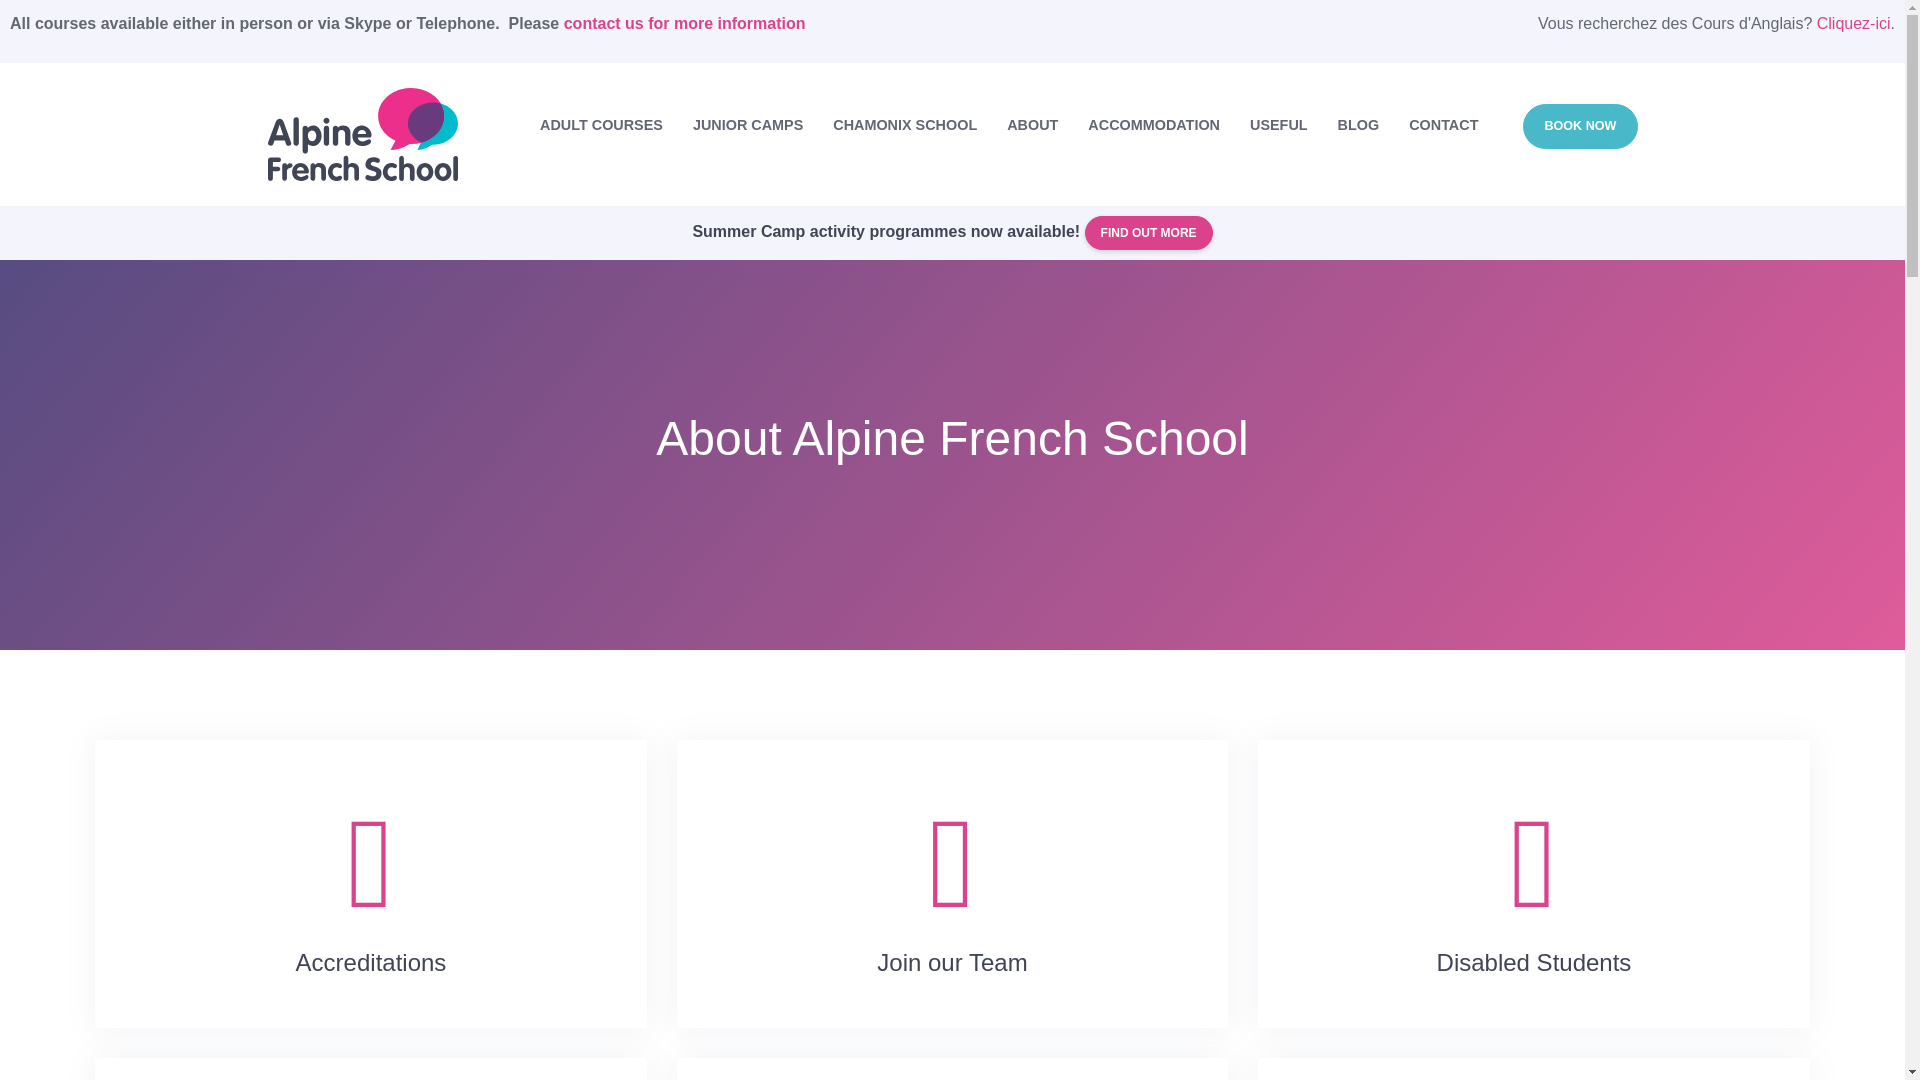  I want to click on ABOUT, so click(1032, 126).